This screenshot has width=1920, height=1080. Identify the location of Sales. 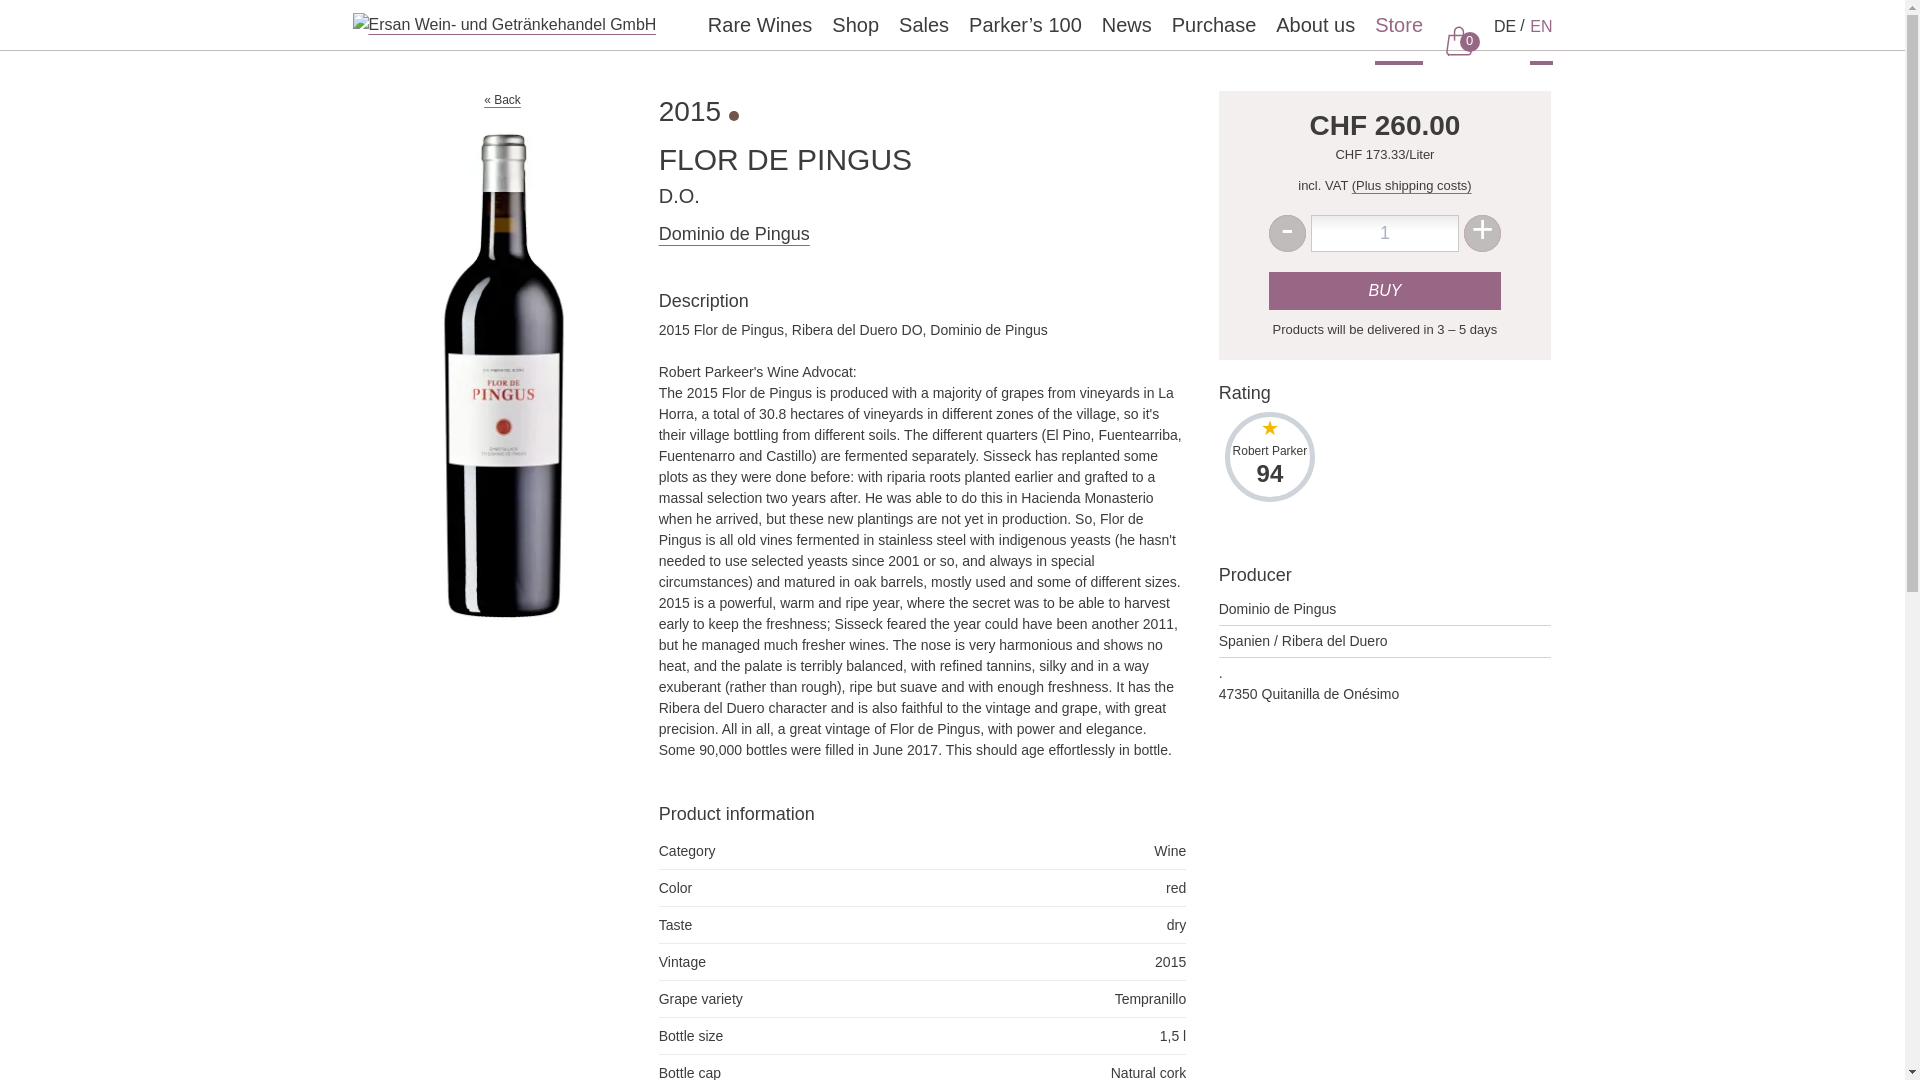
(923, 24).